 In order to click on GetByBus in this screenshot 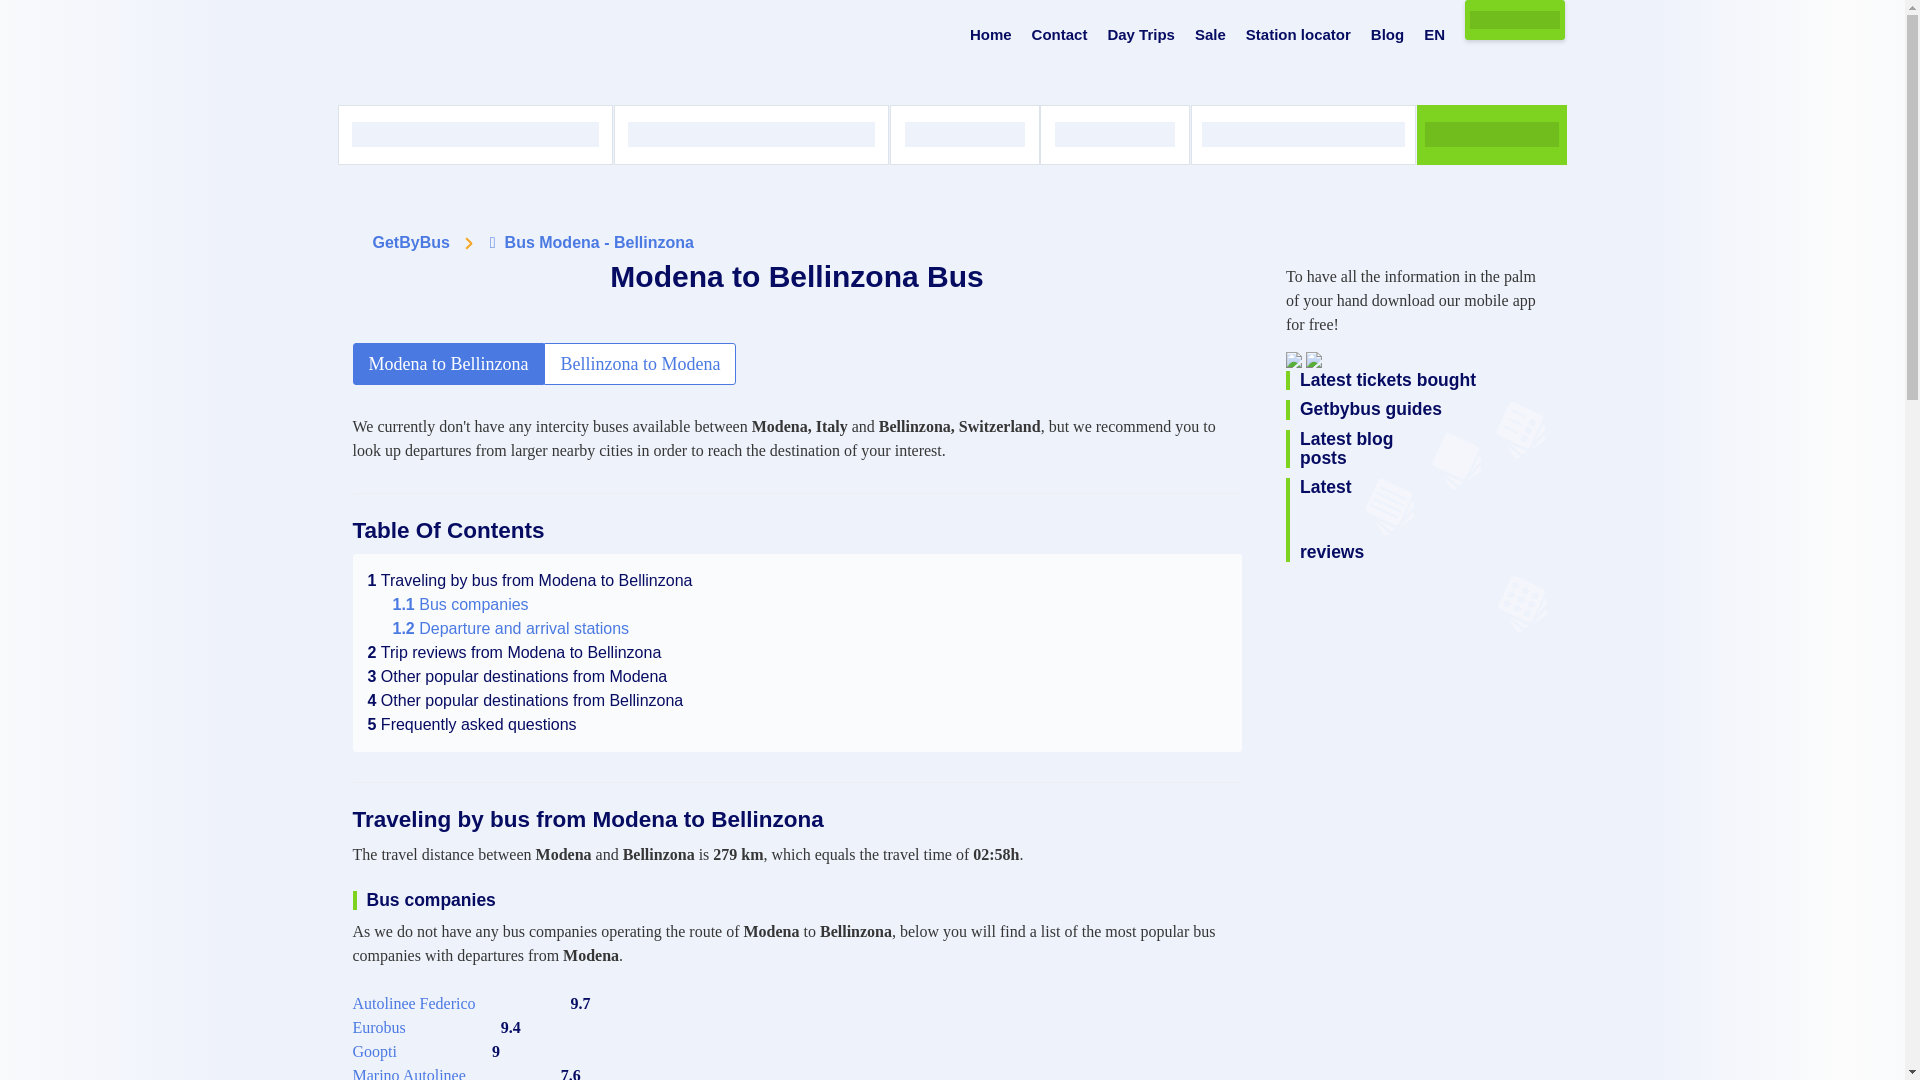, I will do `click(410, 242)`.